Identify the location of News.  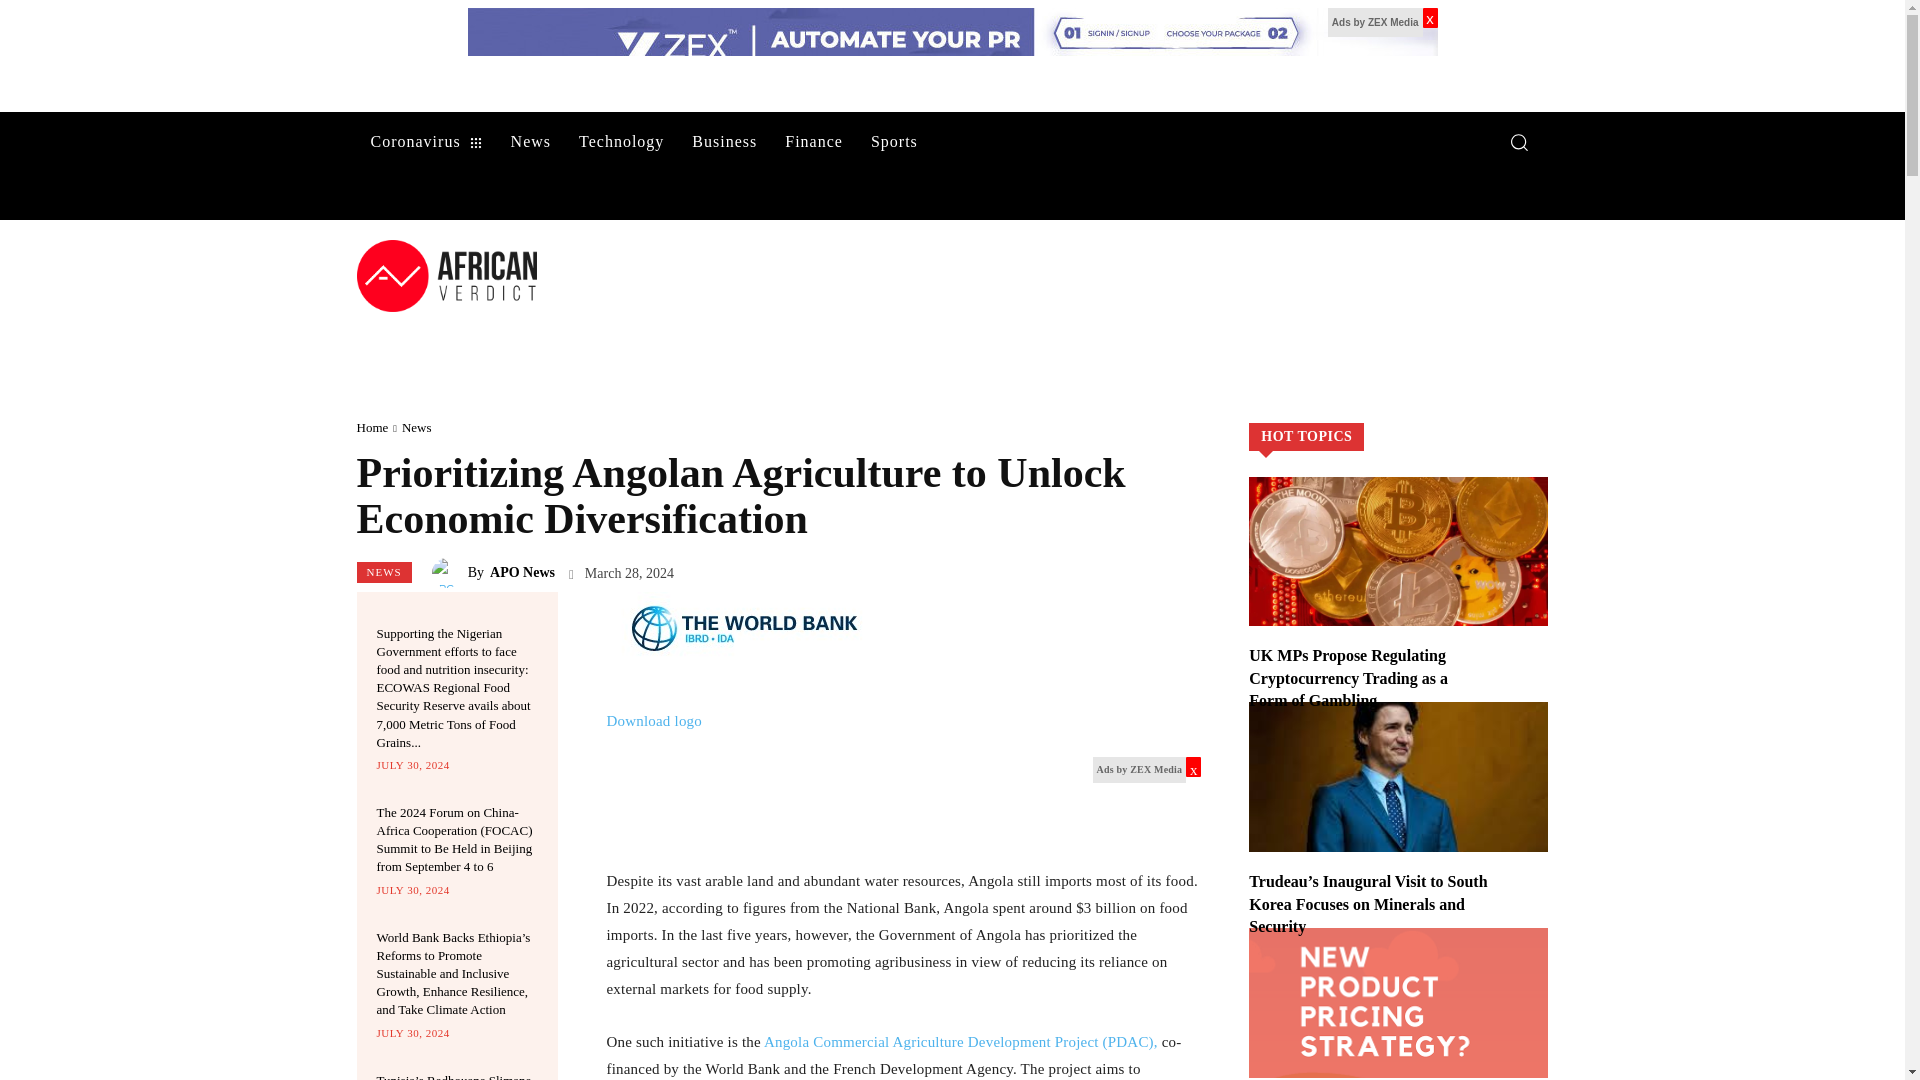
(530, 142).